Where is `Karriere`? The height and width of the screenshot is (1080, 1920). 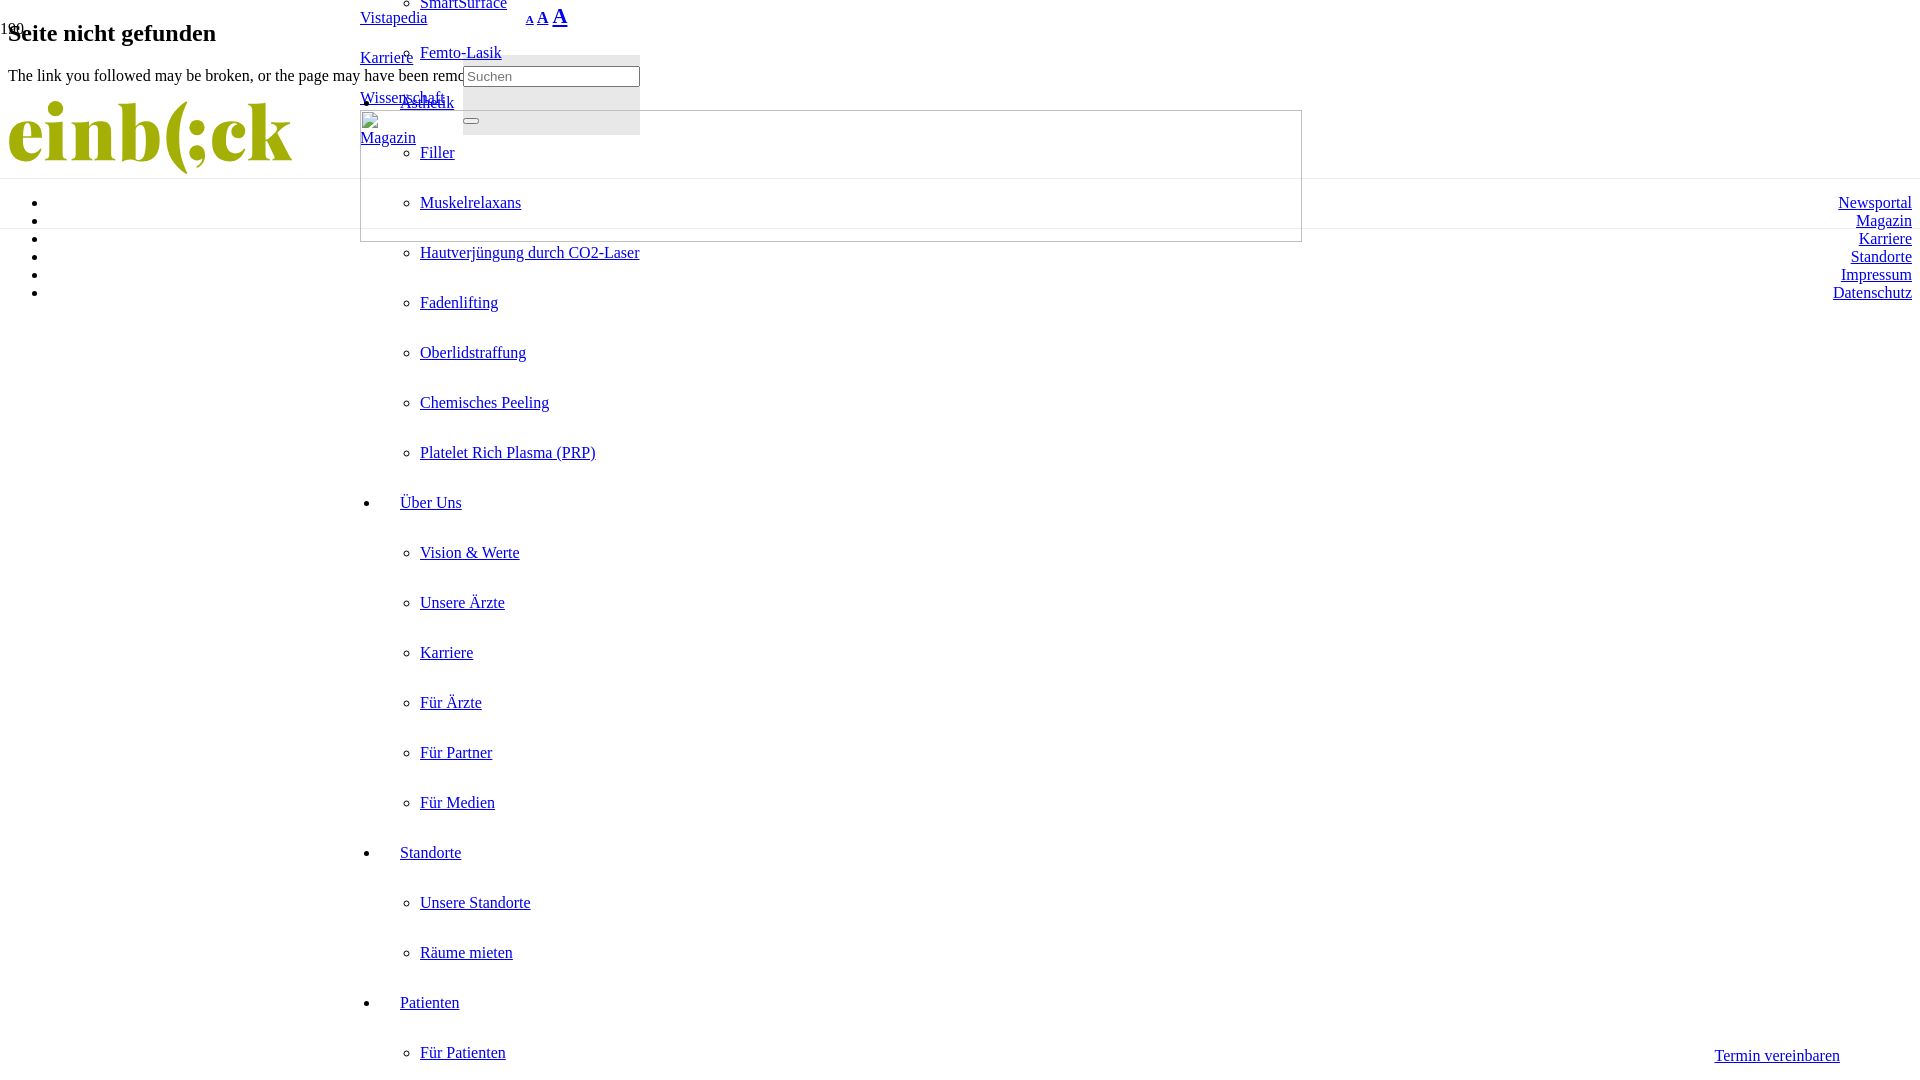 Karriere is located at coordinates (446, 652).